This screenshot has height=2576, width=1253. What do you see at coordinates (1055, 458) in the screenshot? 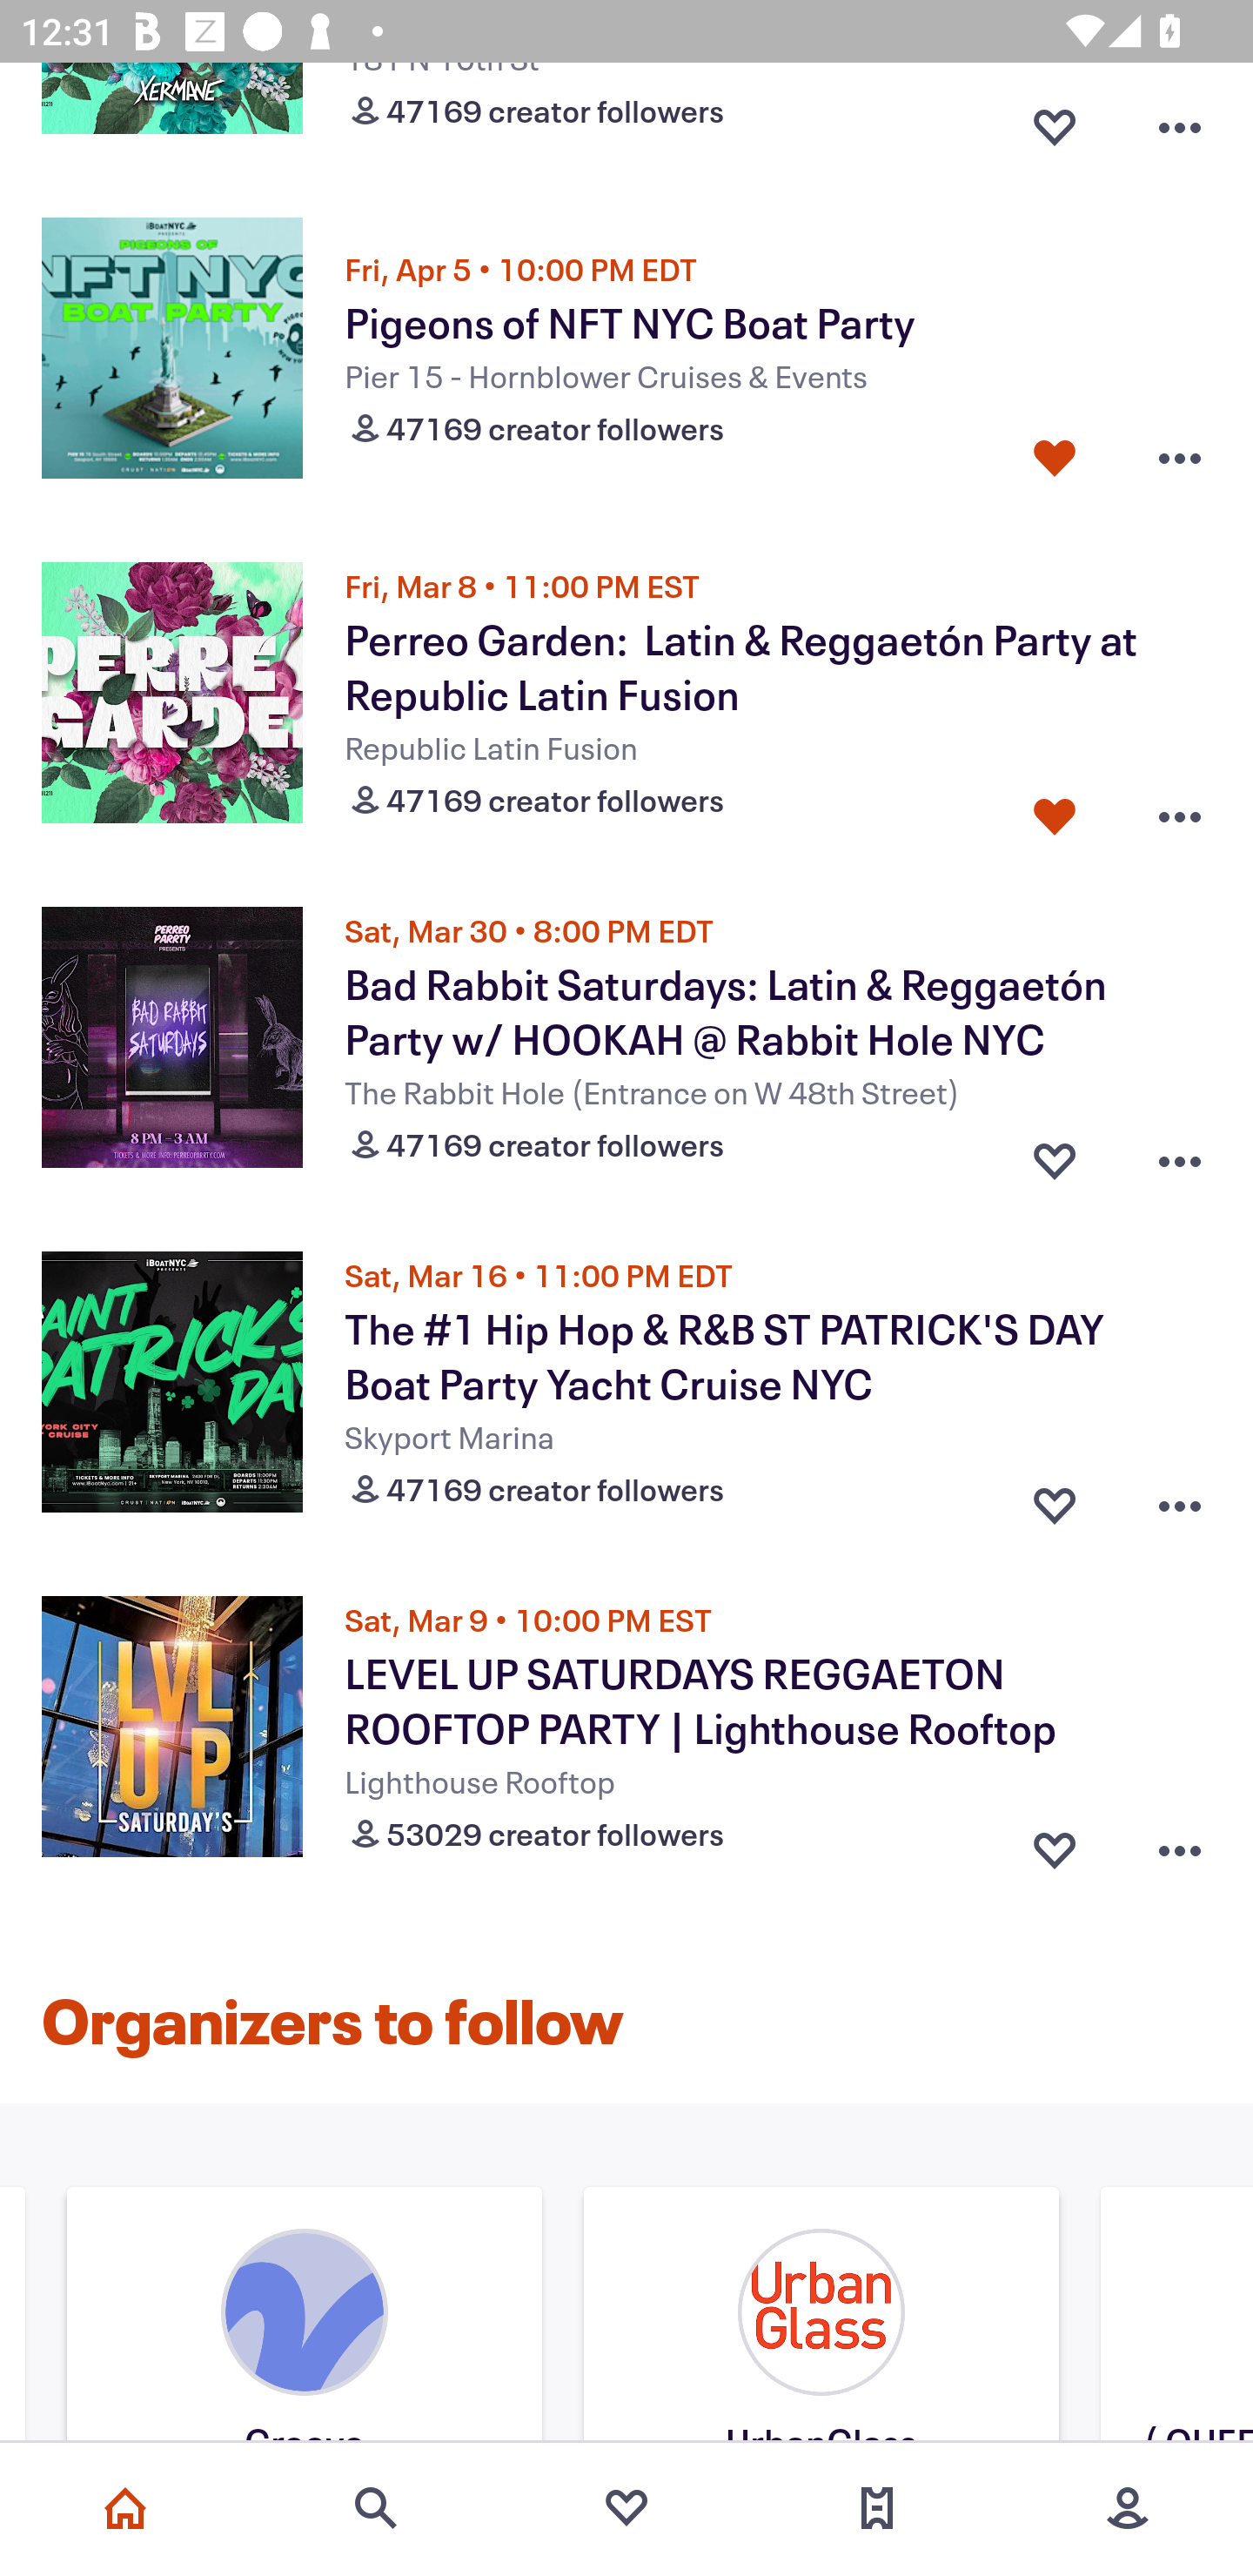
I see `Favorite button` at bounding box center [1055, 458].